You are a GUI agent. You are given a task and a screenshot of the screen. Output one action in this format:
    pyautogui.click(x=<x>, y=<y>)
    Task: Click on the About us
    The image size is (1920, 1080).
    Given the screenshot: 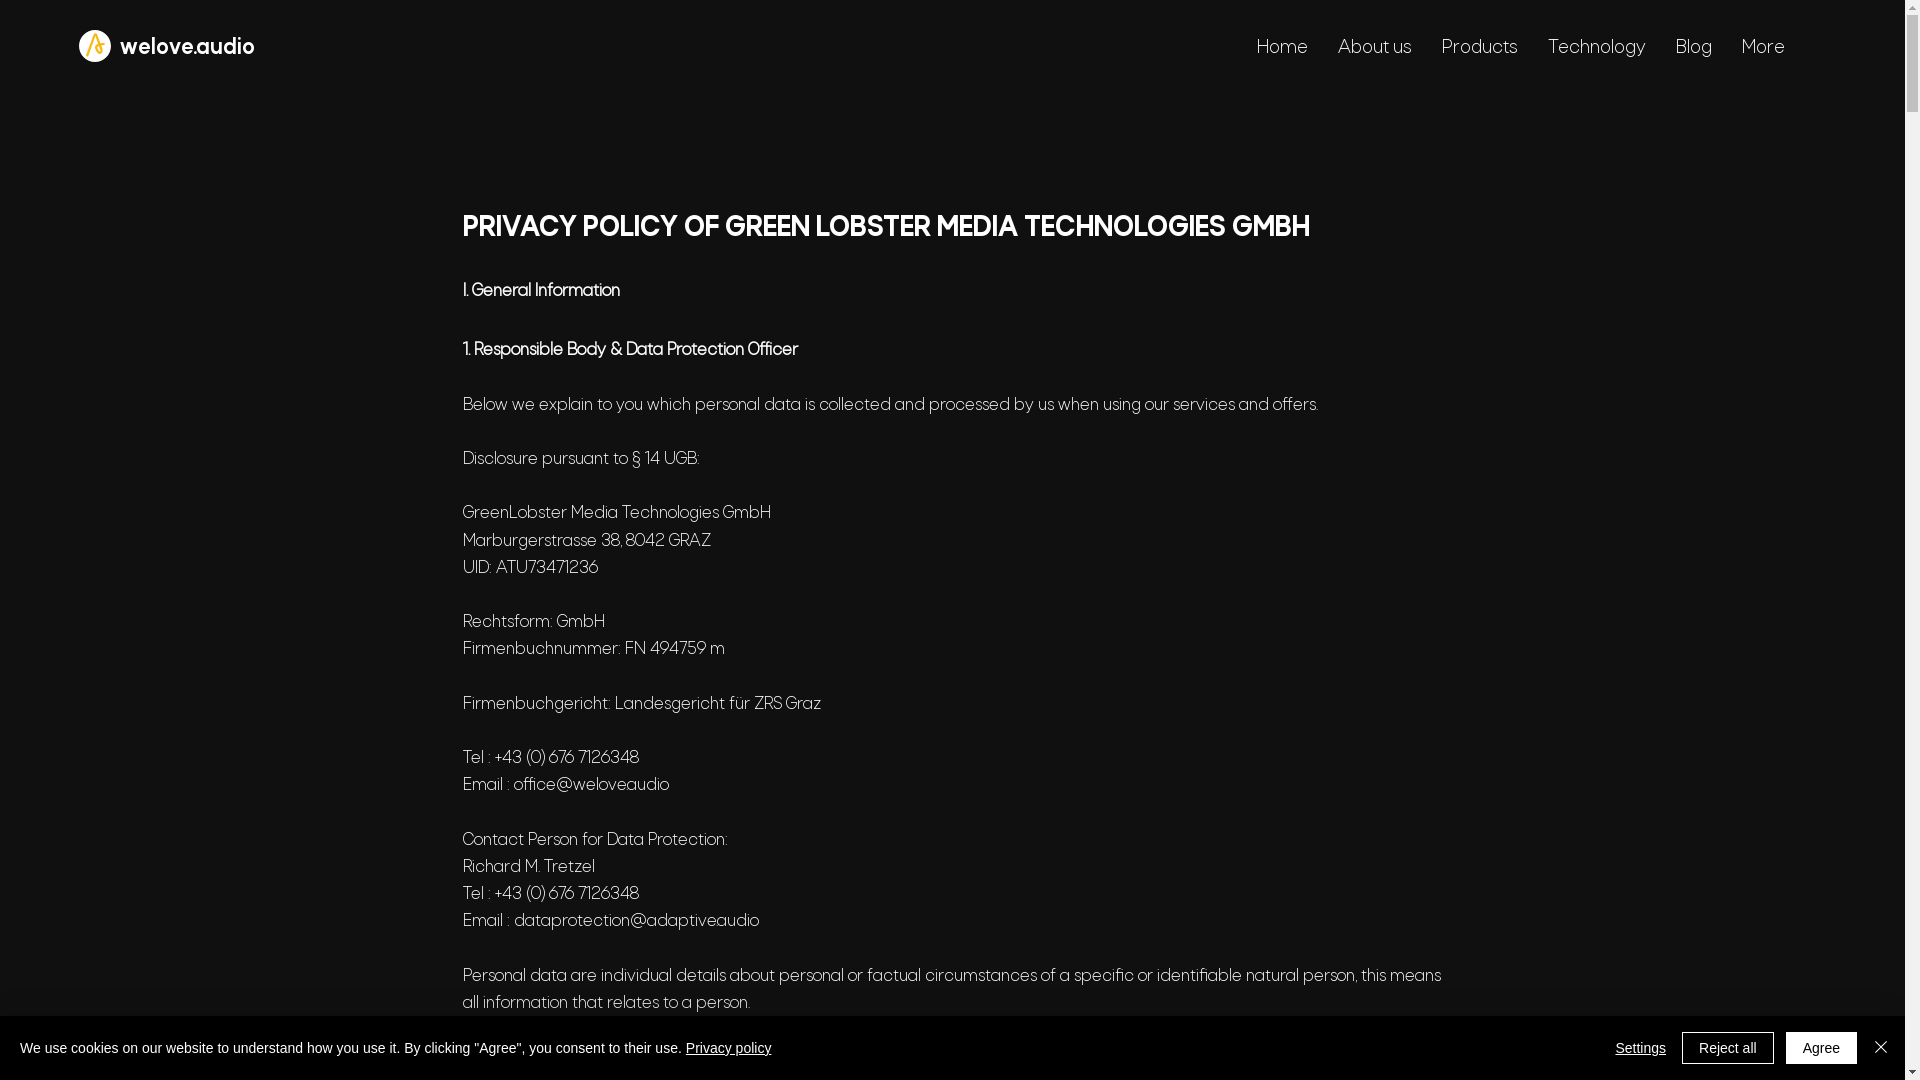 What is the action you would take?
    pyautogui.click(x=1374, y=49)
    